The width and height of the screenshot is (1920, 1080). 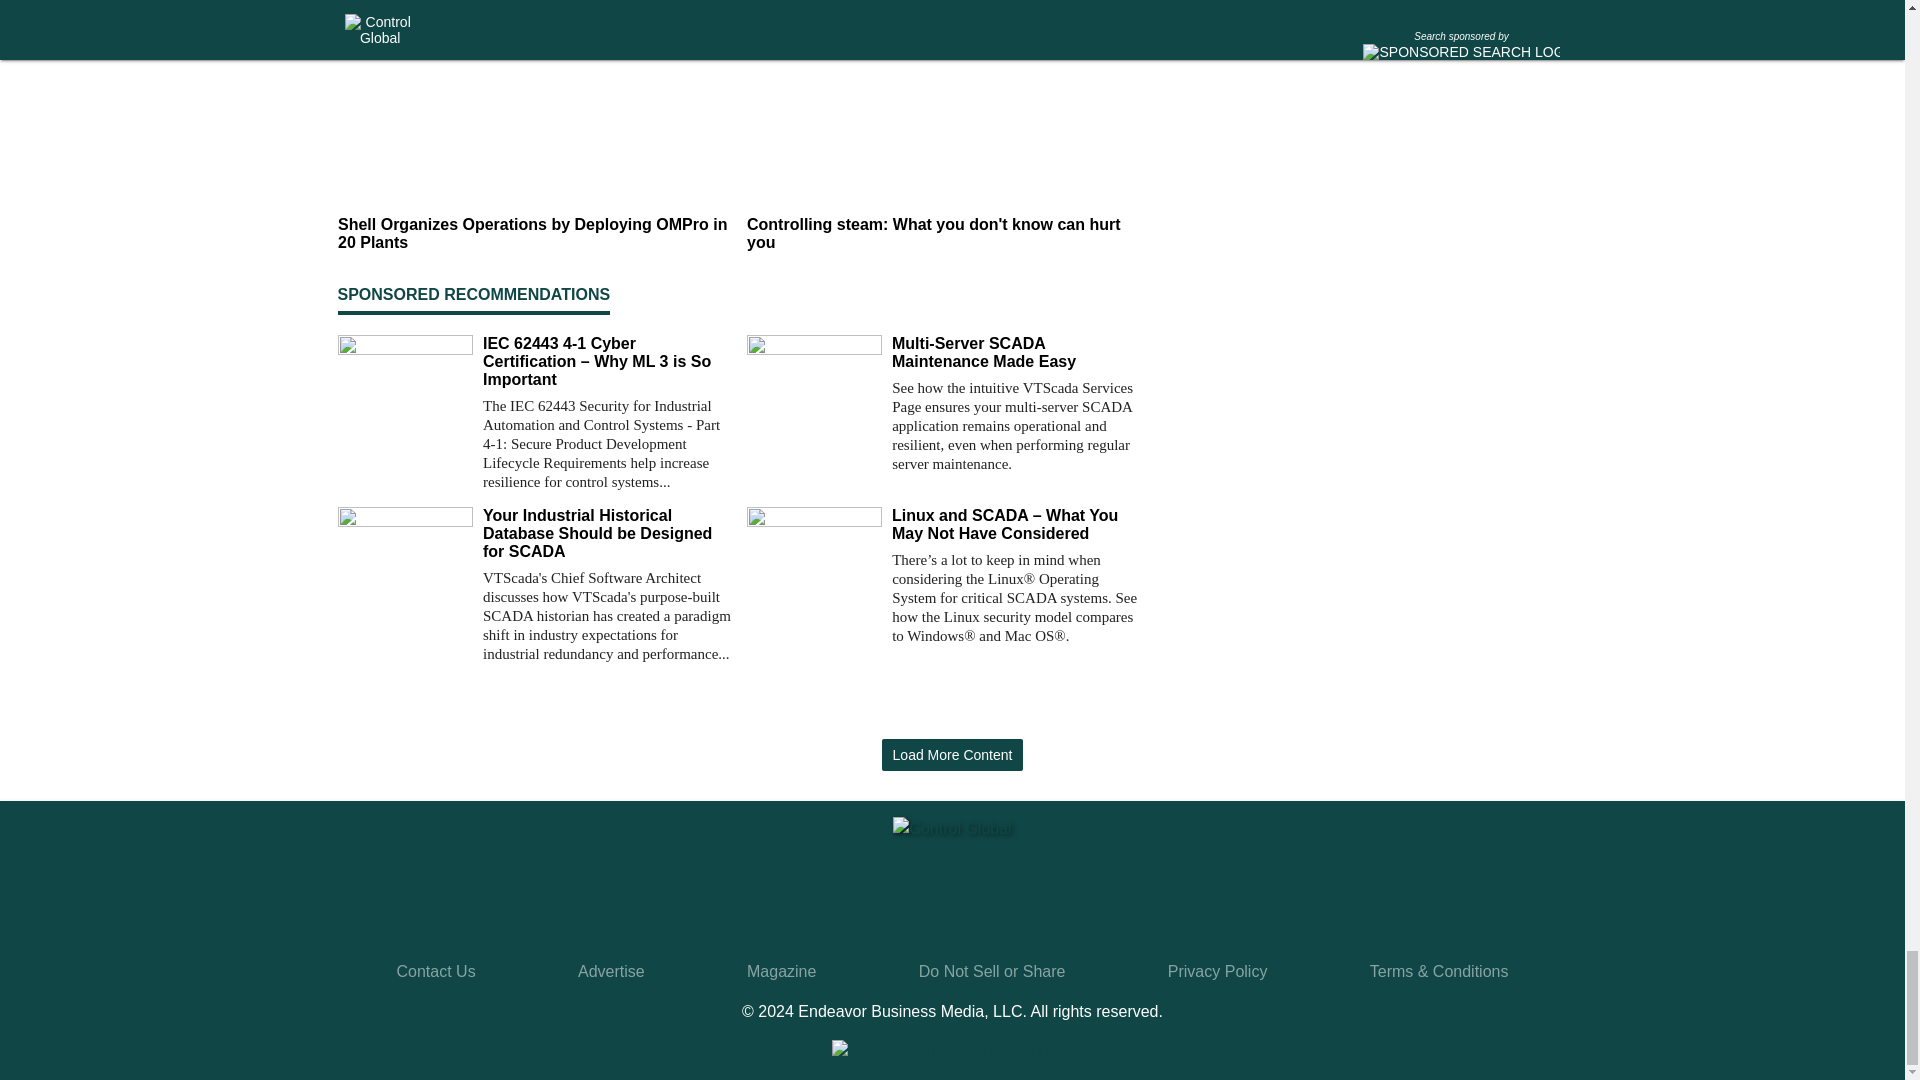 I want to click on Multi-Server SCADA Maintenance Made Easy, so click(x=1016, y=352).